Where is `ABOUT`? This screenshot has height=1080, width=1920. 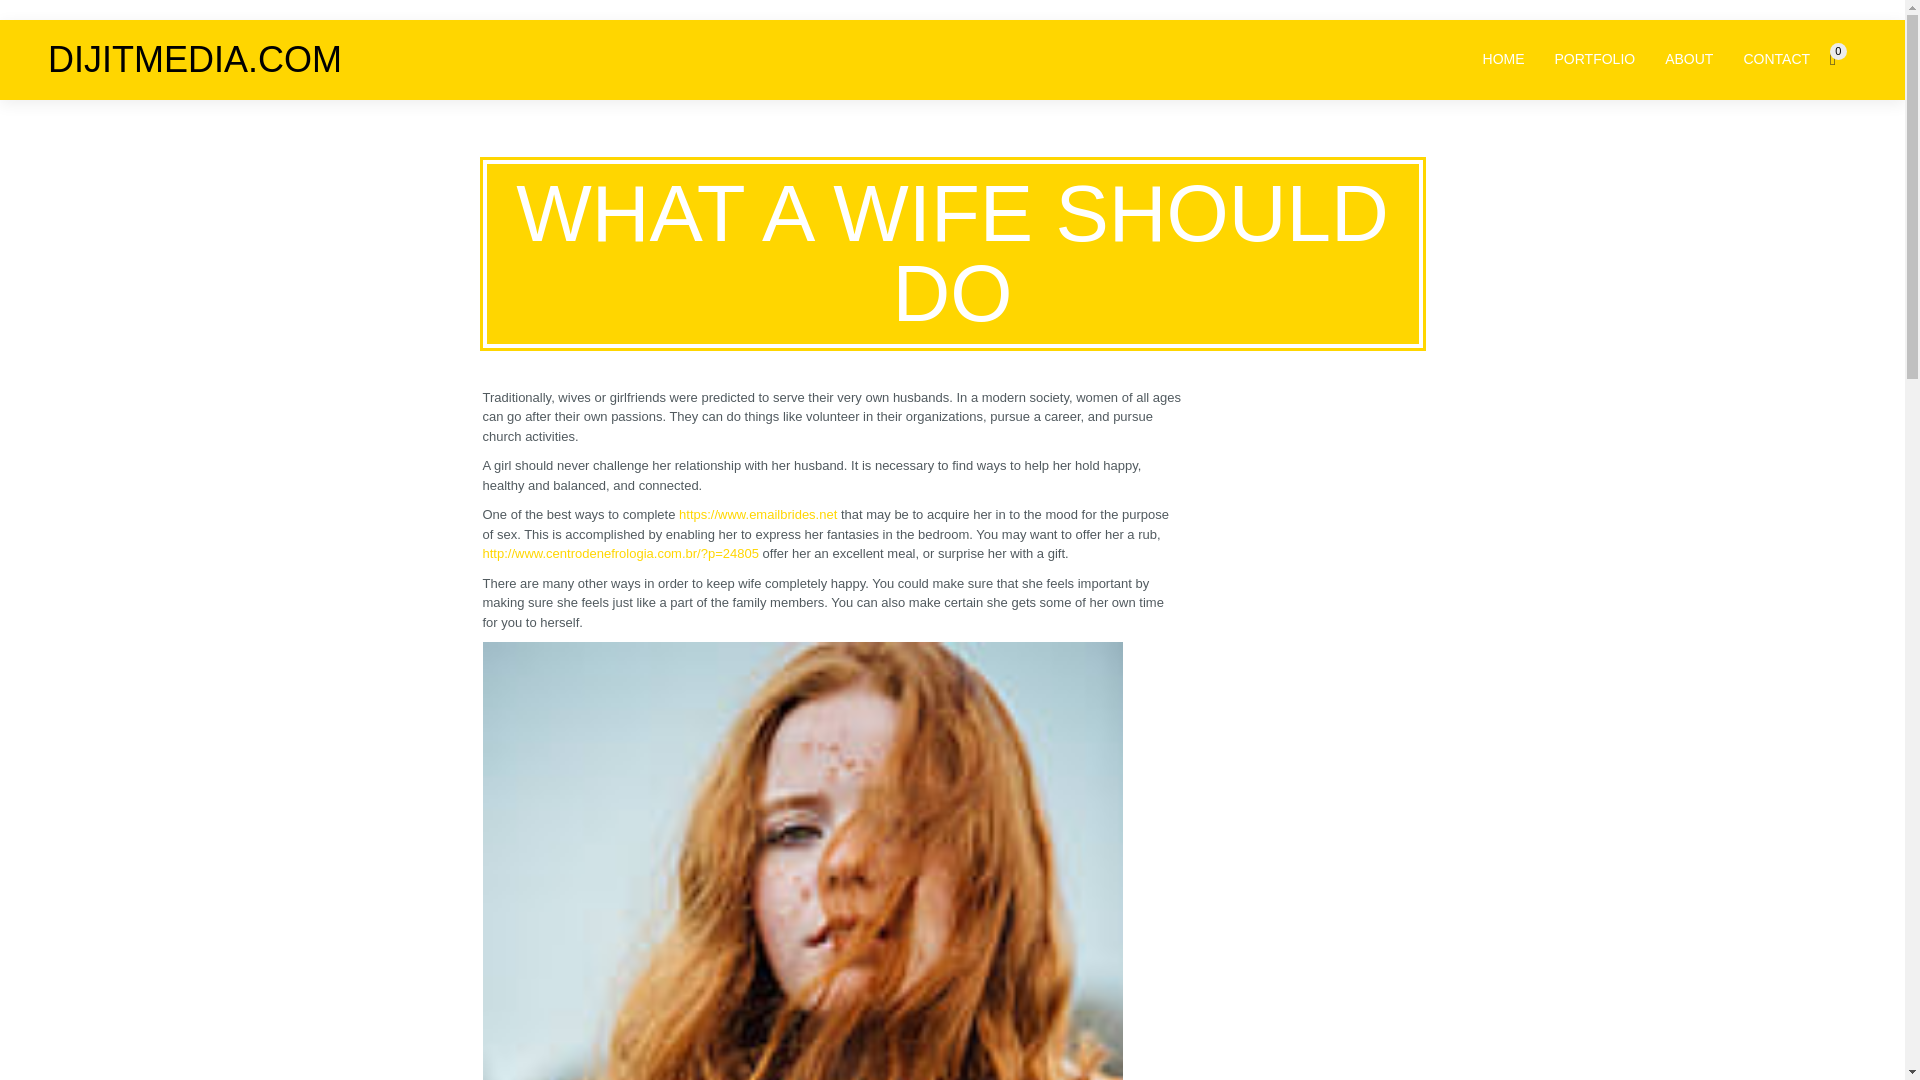
ABOUT is located at coordinates (1688, 58).